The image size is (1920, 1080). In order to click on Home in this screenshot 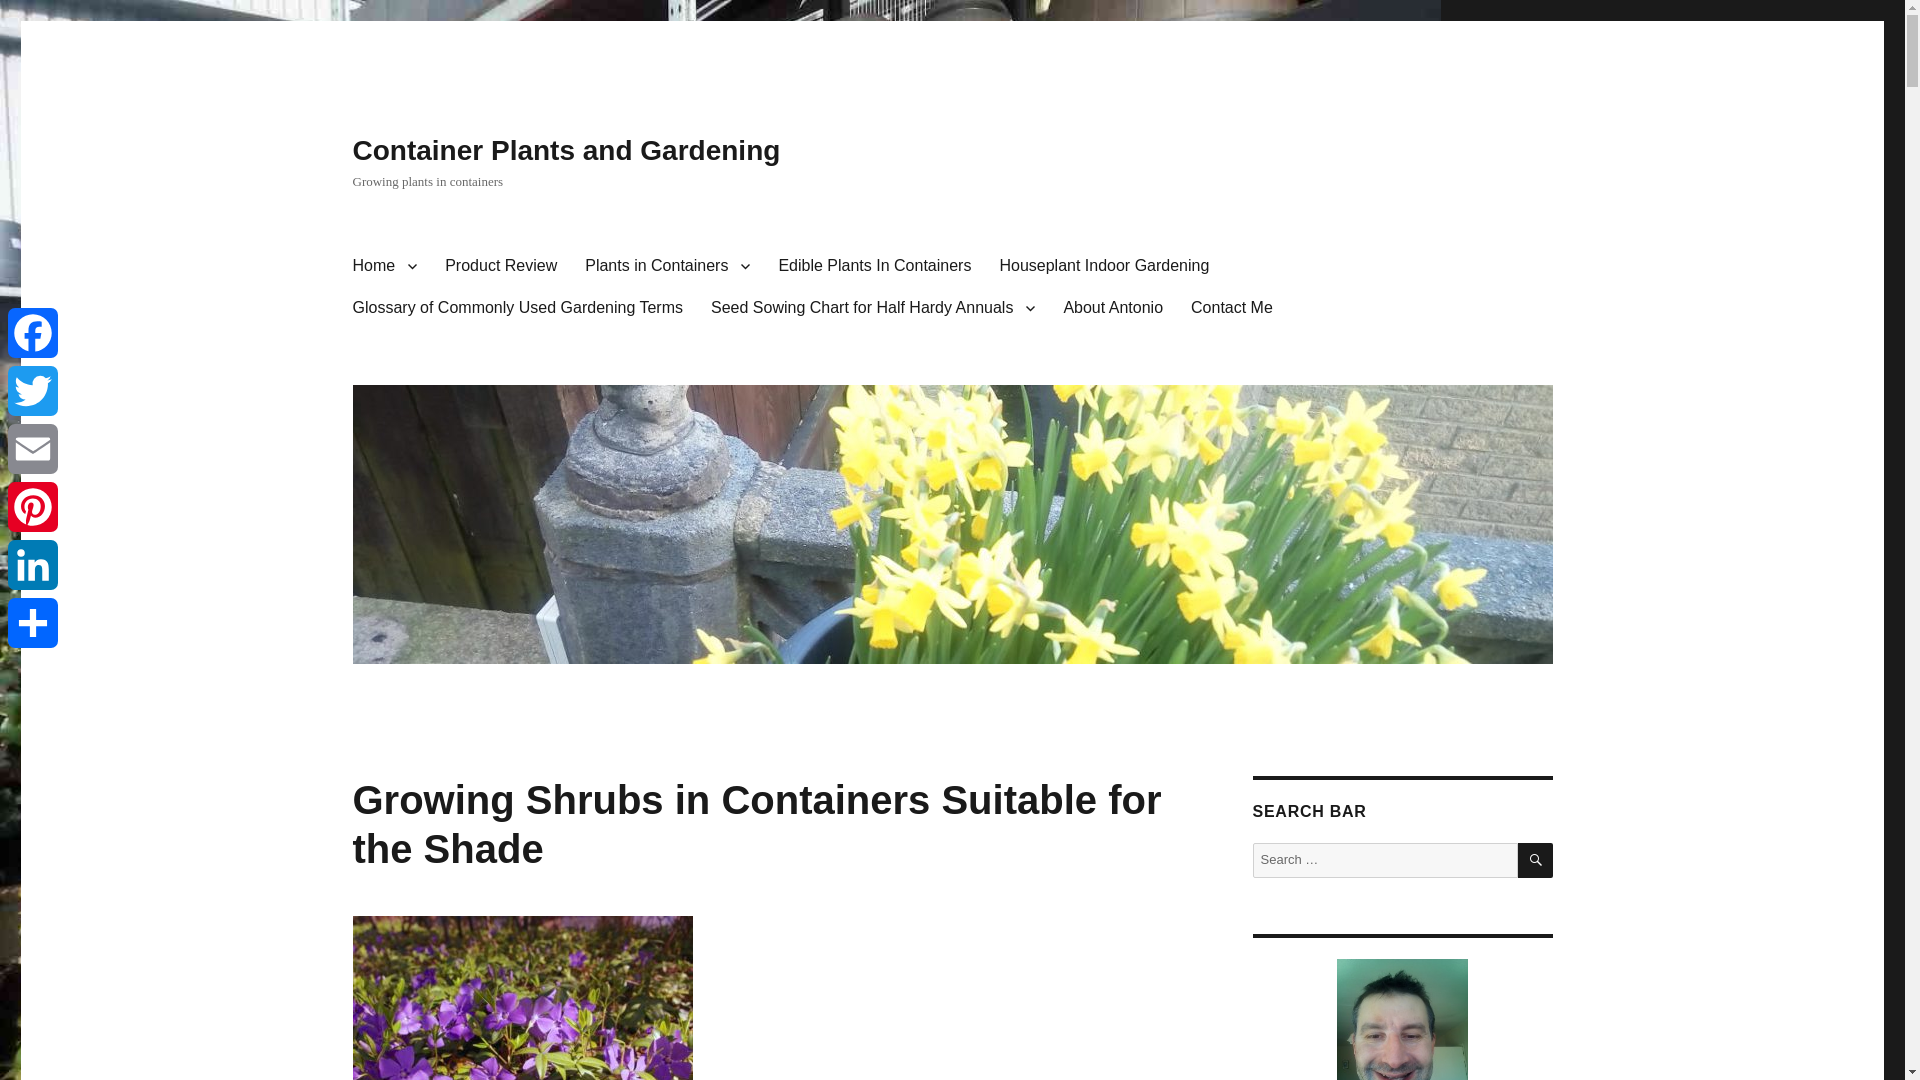, I will do `click(384, 266)`.